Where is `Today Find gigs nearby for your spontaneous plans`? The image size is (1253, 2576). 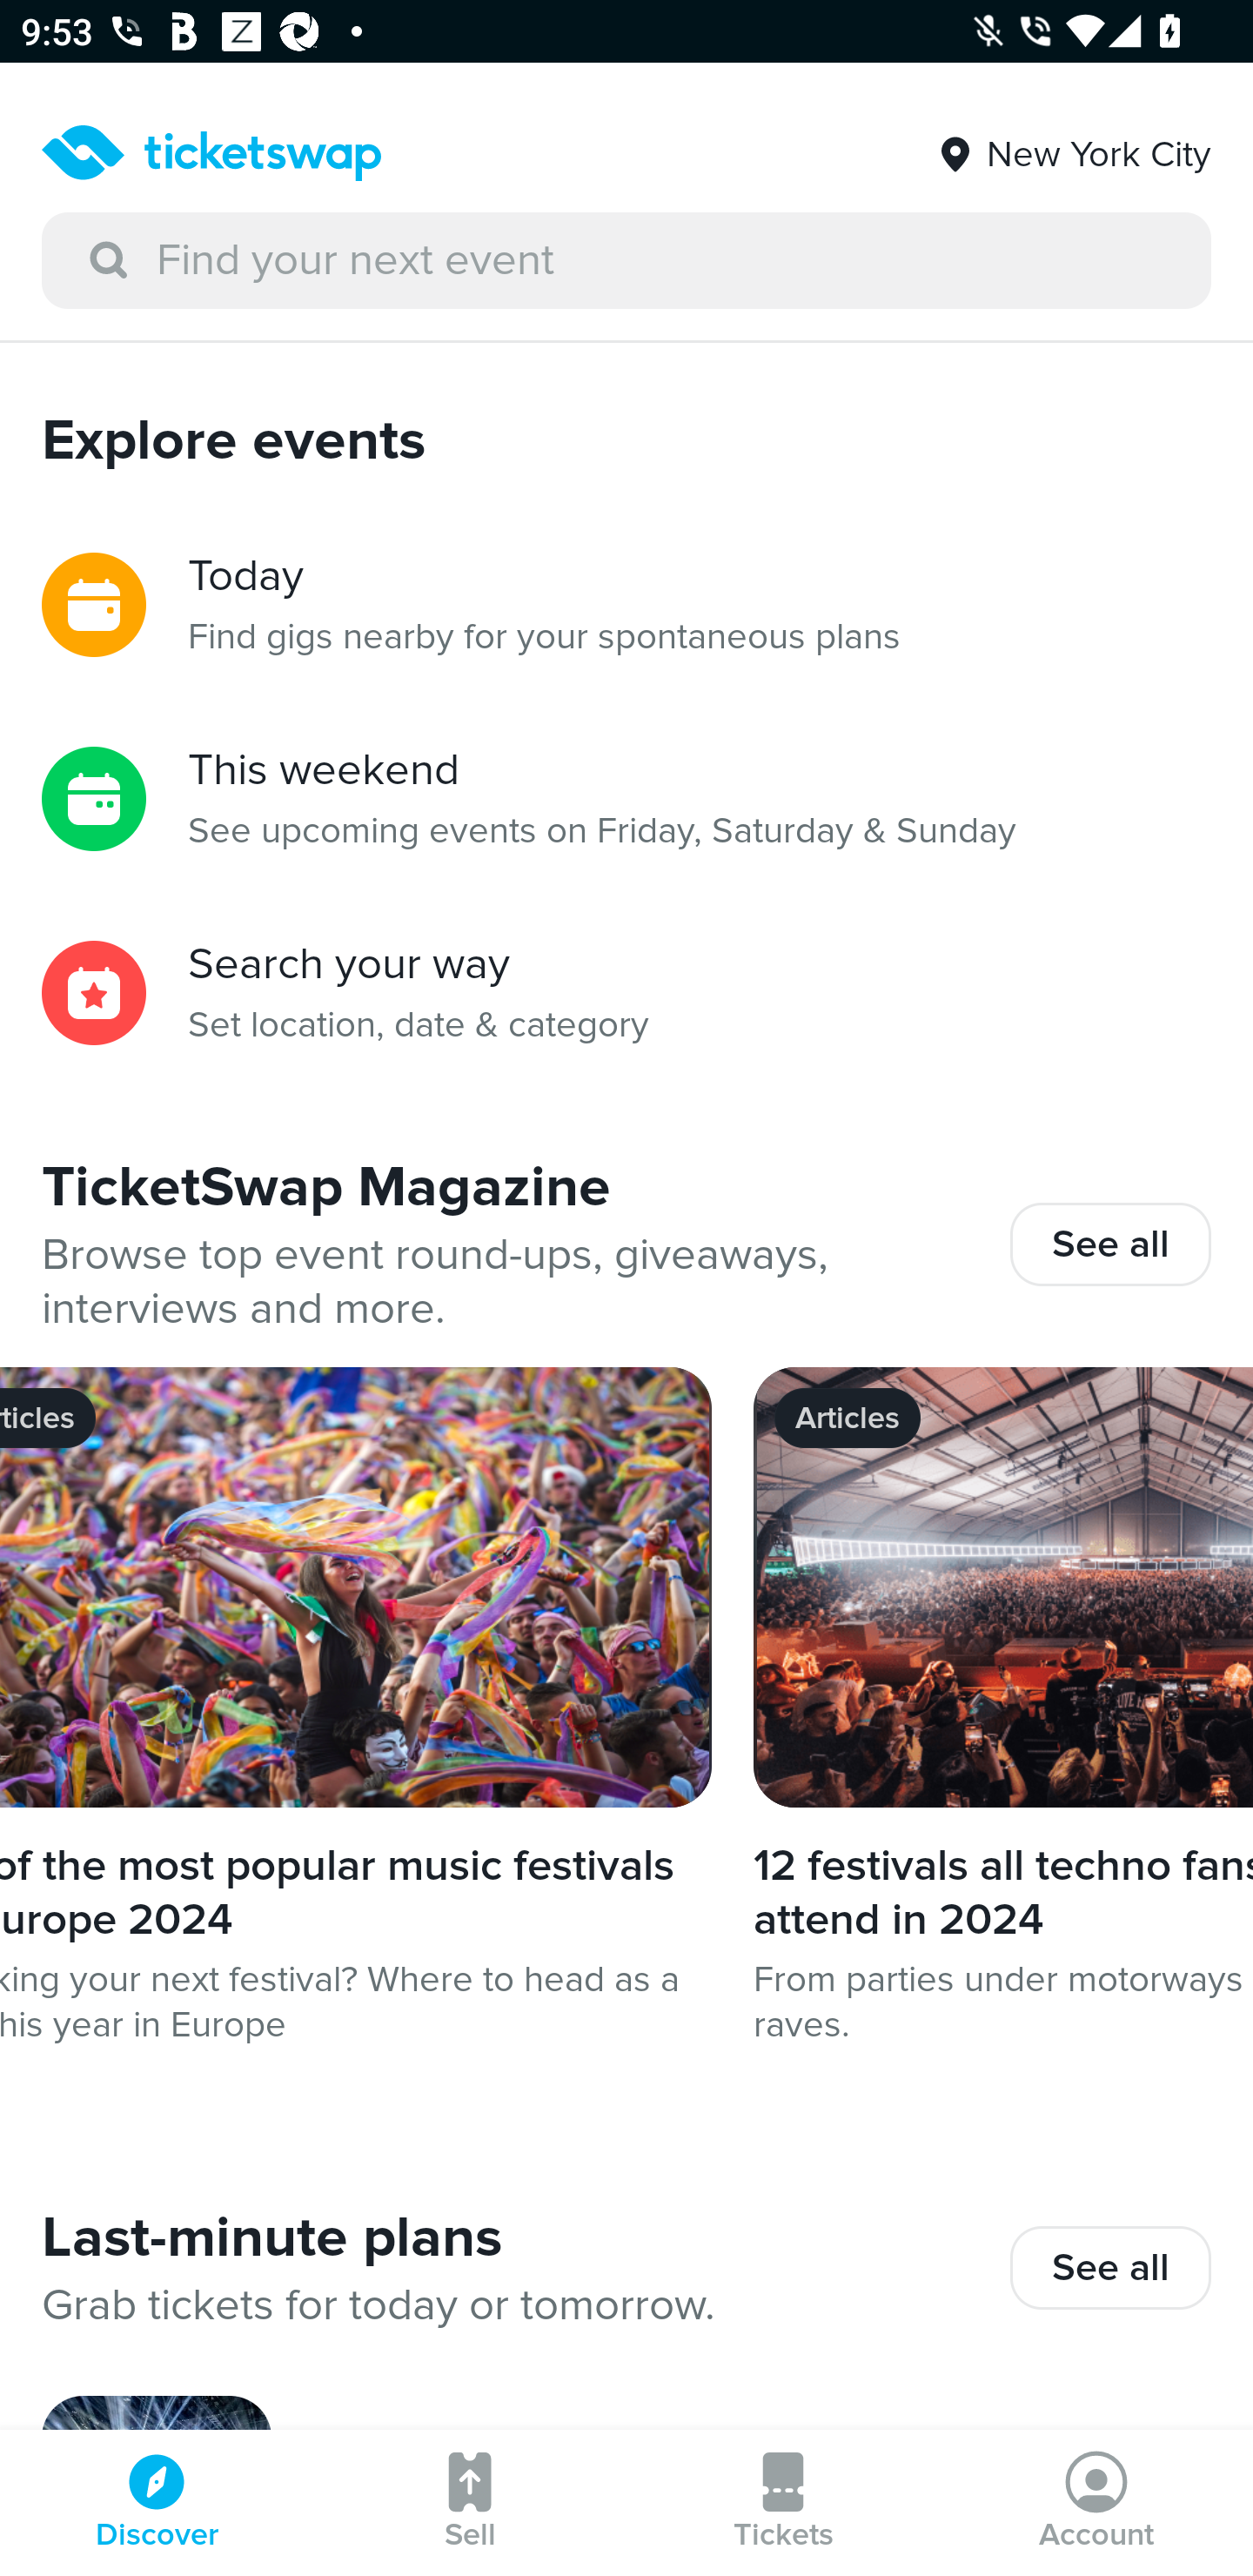
Today Find gigs nearby for your spontaneous plans is located at coordinates (626, 604).